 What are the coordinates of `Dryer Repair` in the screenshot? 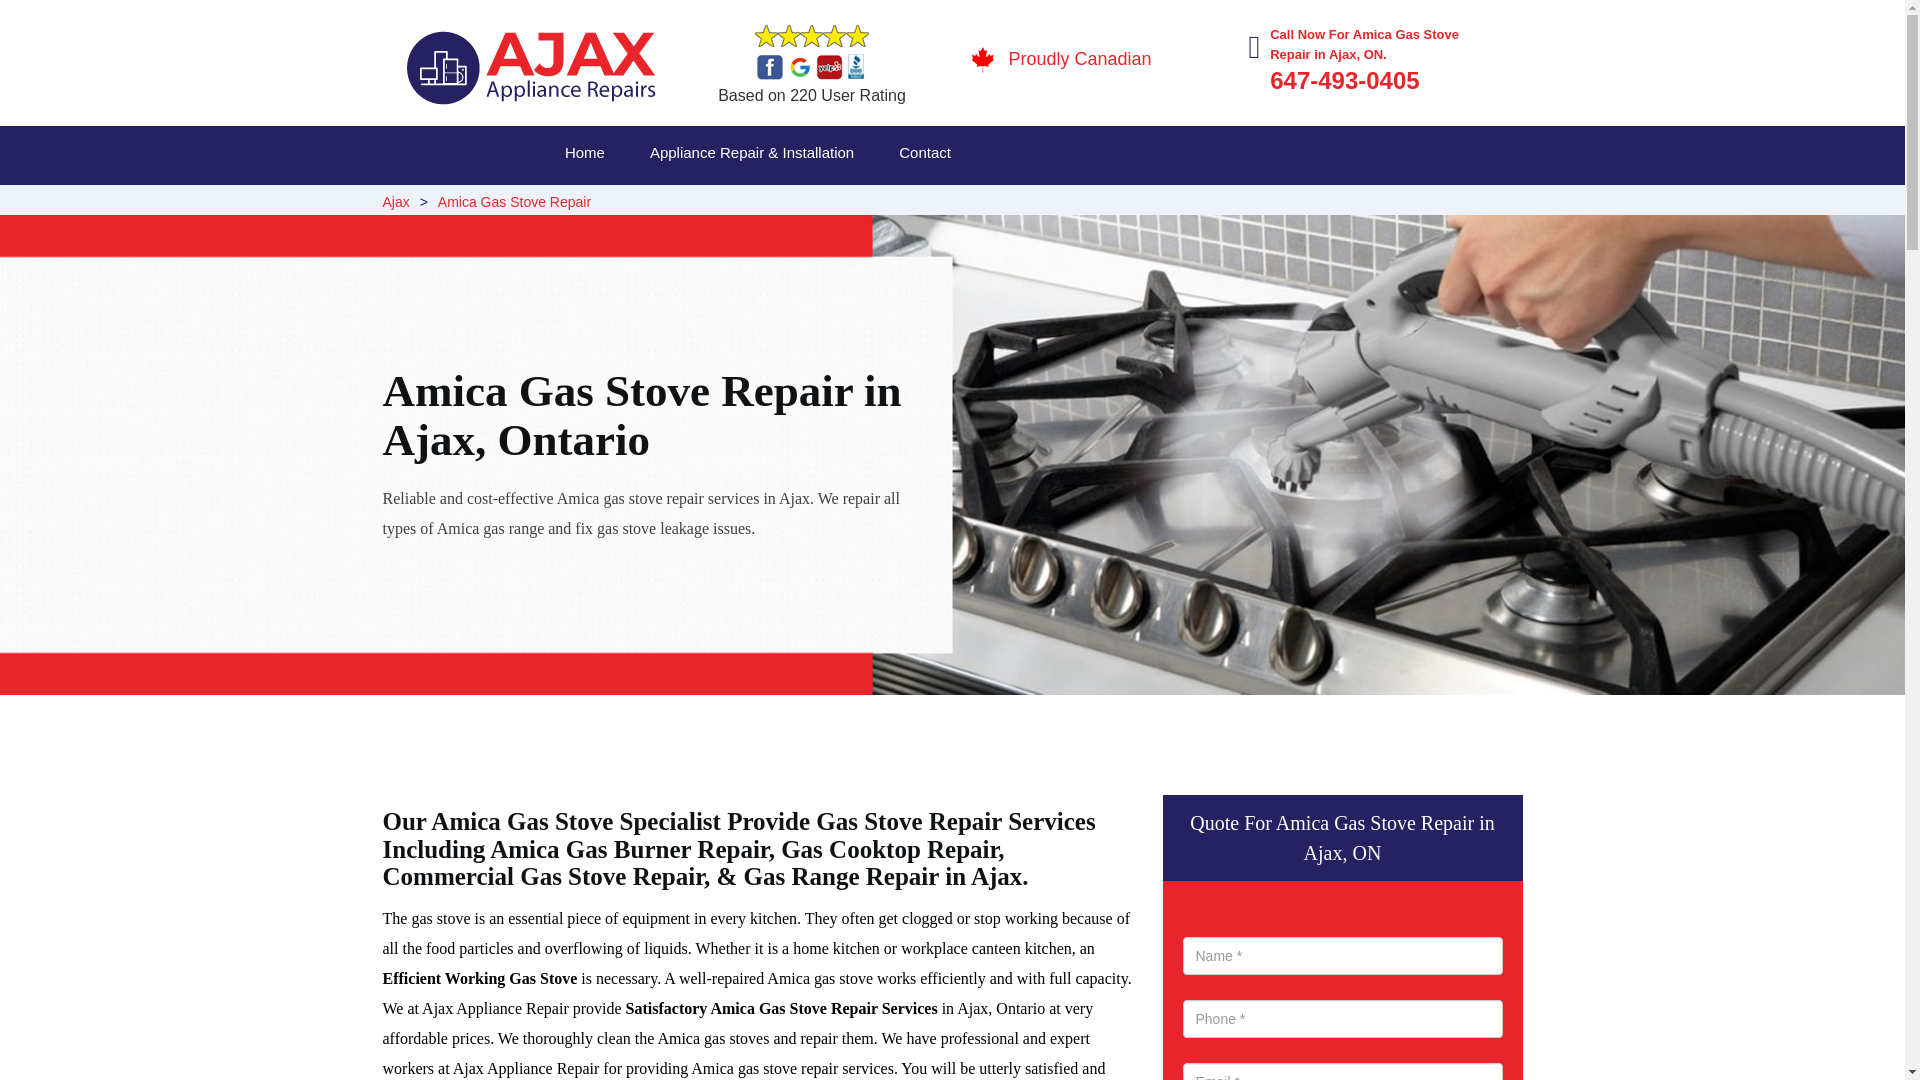 It's located at (662, 204).